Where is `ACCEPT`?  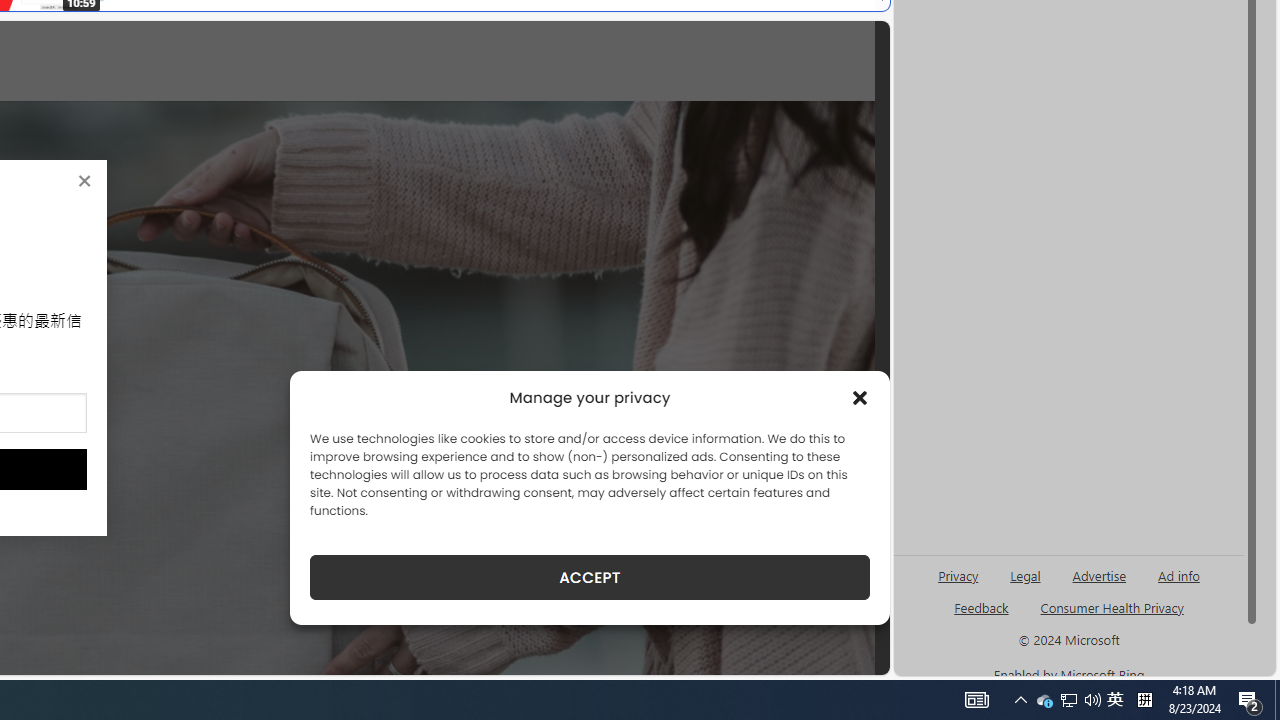 ACCEPT is located at coordinates (590, 577).